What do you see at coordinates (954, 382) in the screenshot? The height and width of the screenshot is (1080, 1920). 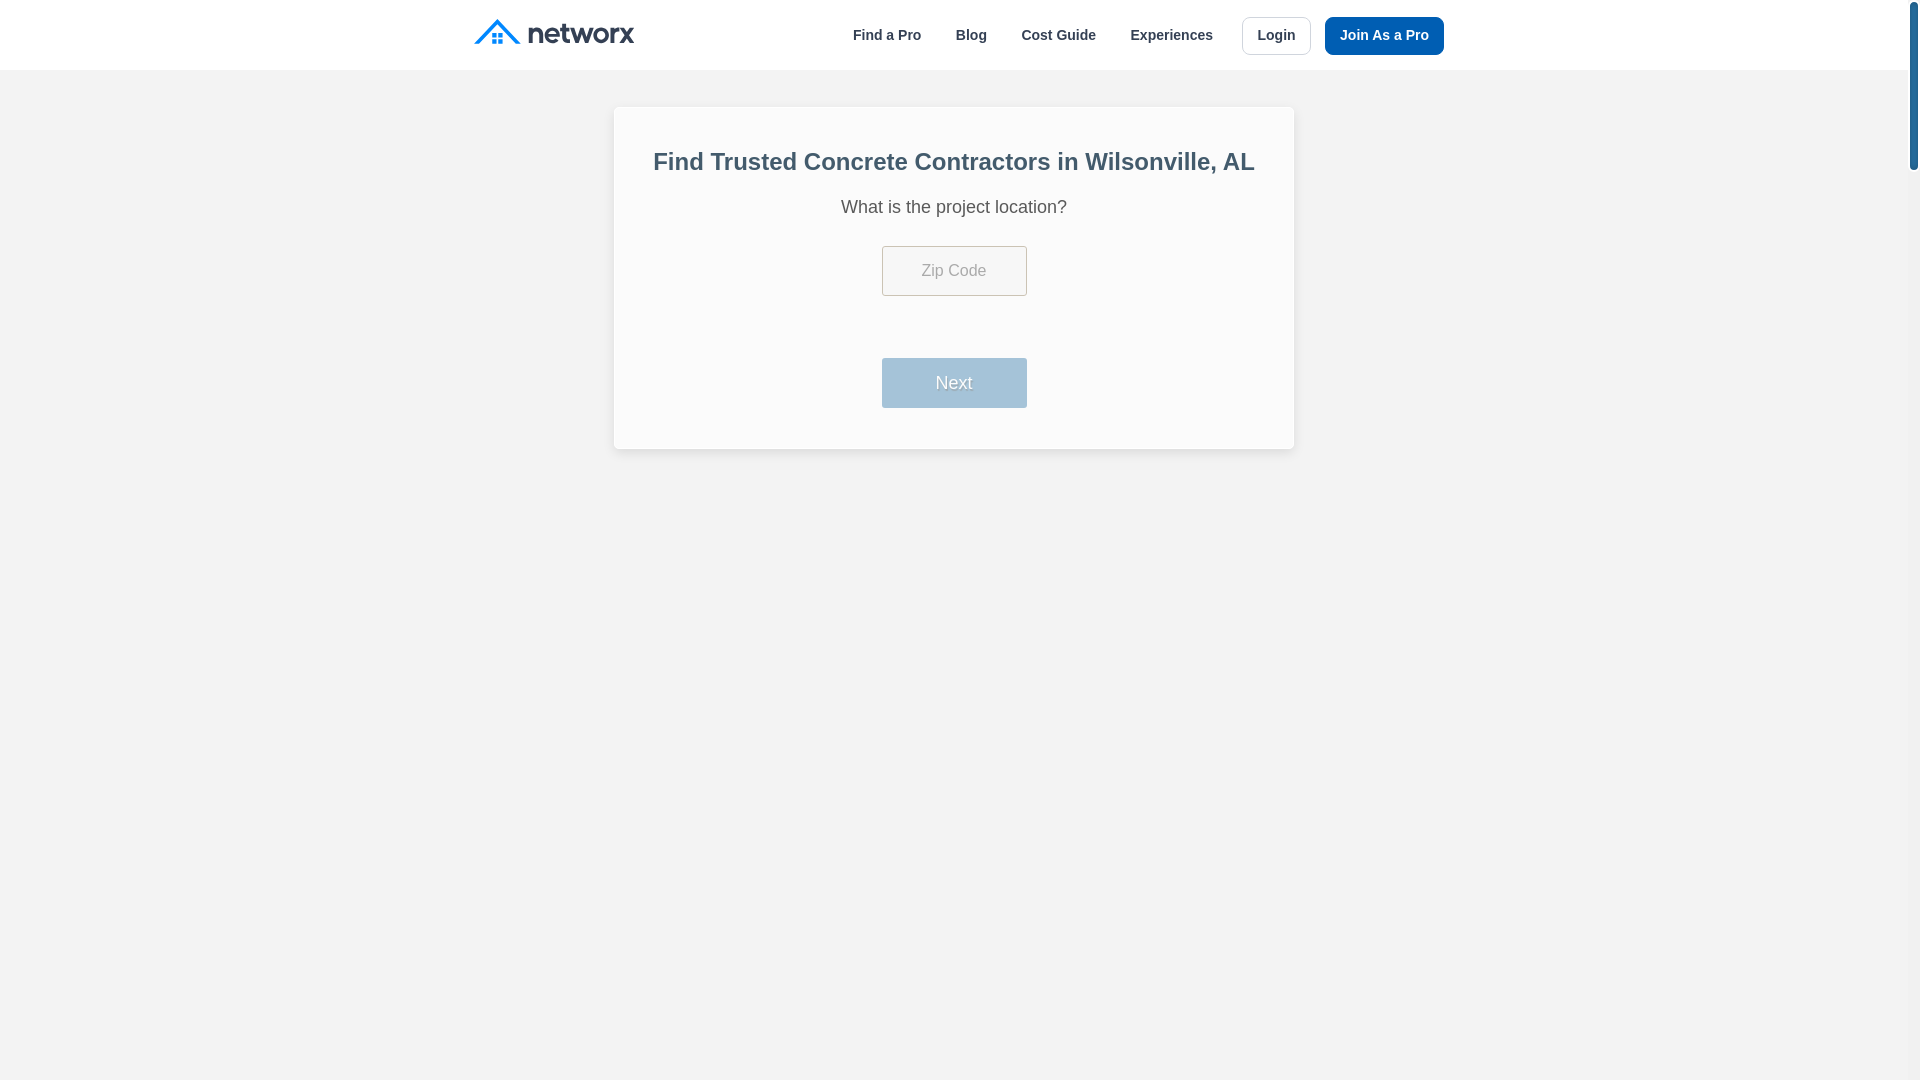 I see `Next` at bounding box center [954, 382].